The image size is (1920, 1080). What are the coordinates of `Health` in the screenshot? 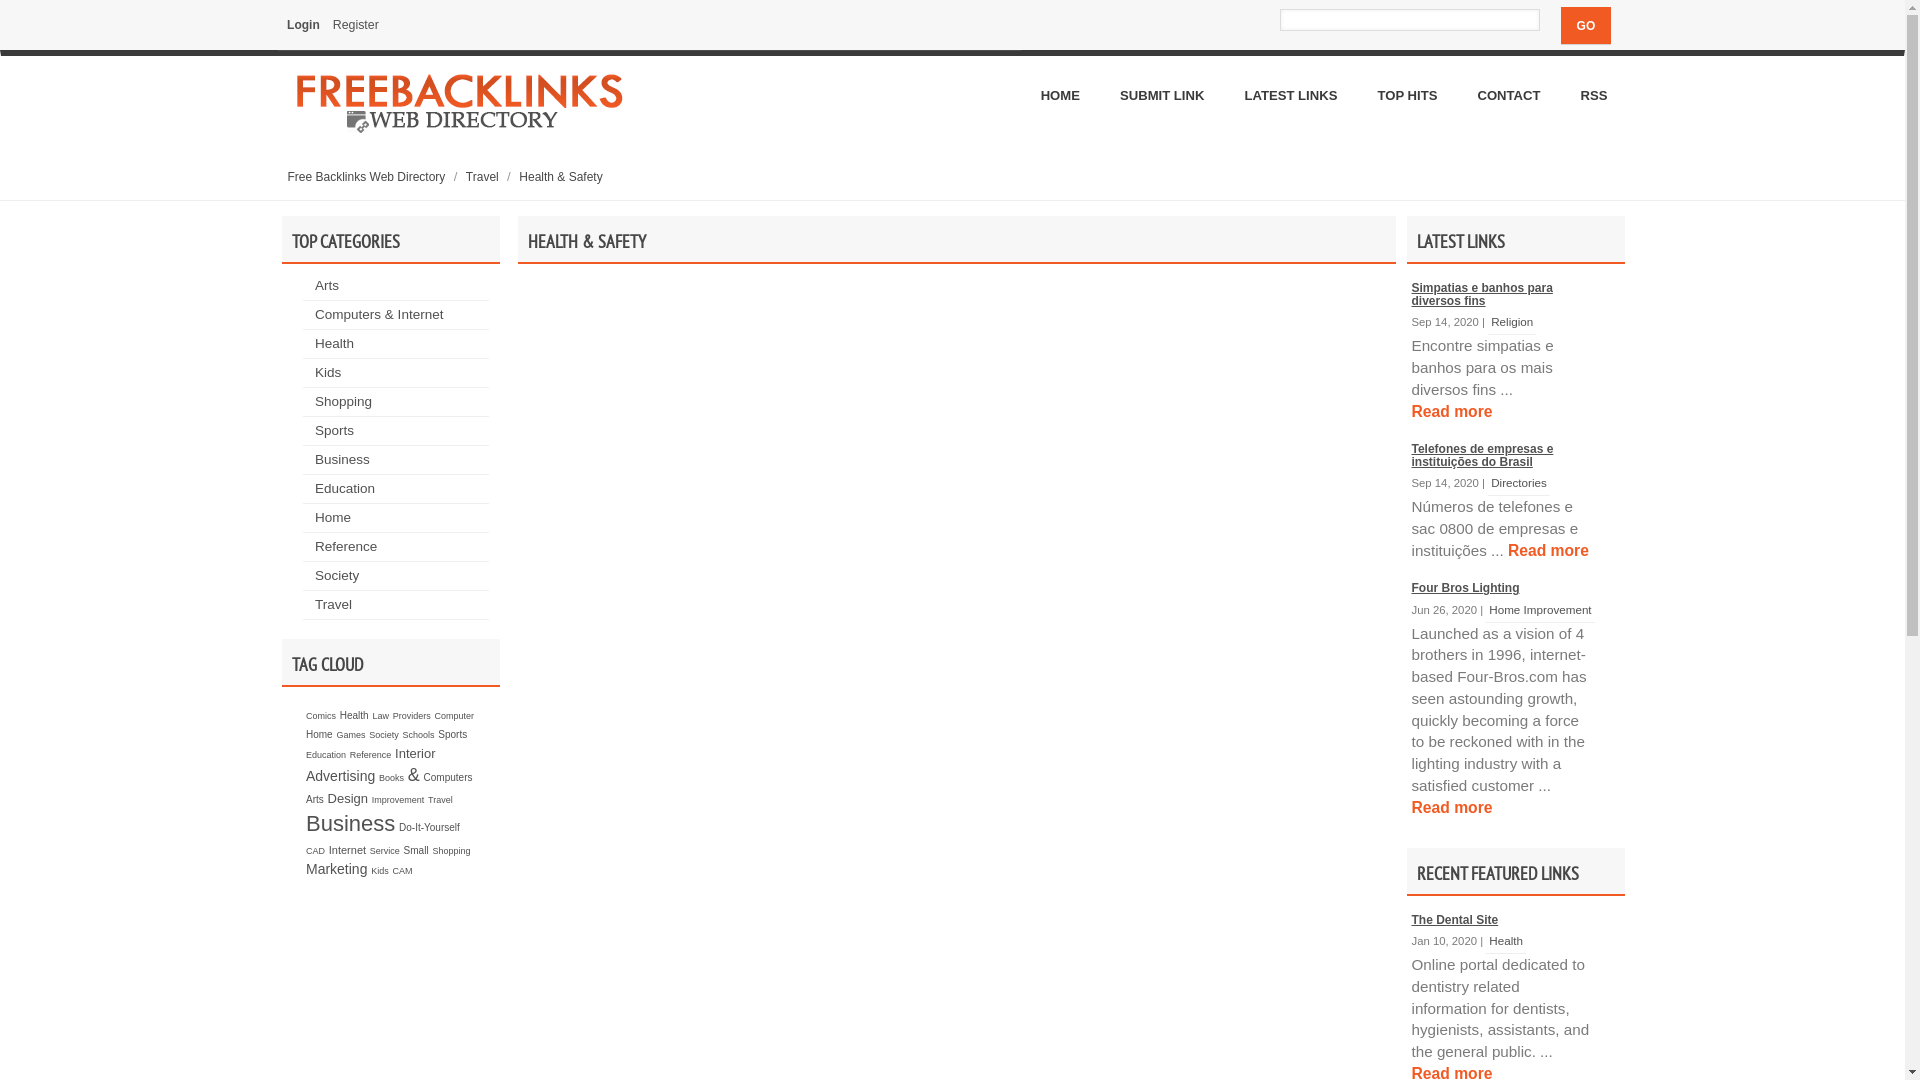 It's located at (1506, 940).